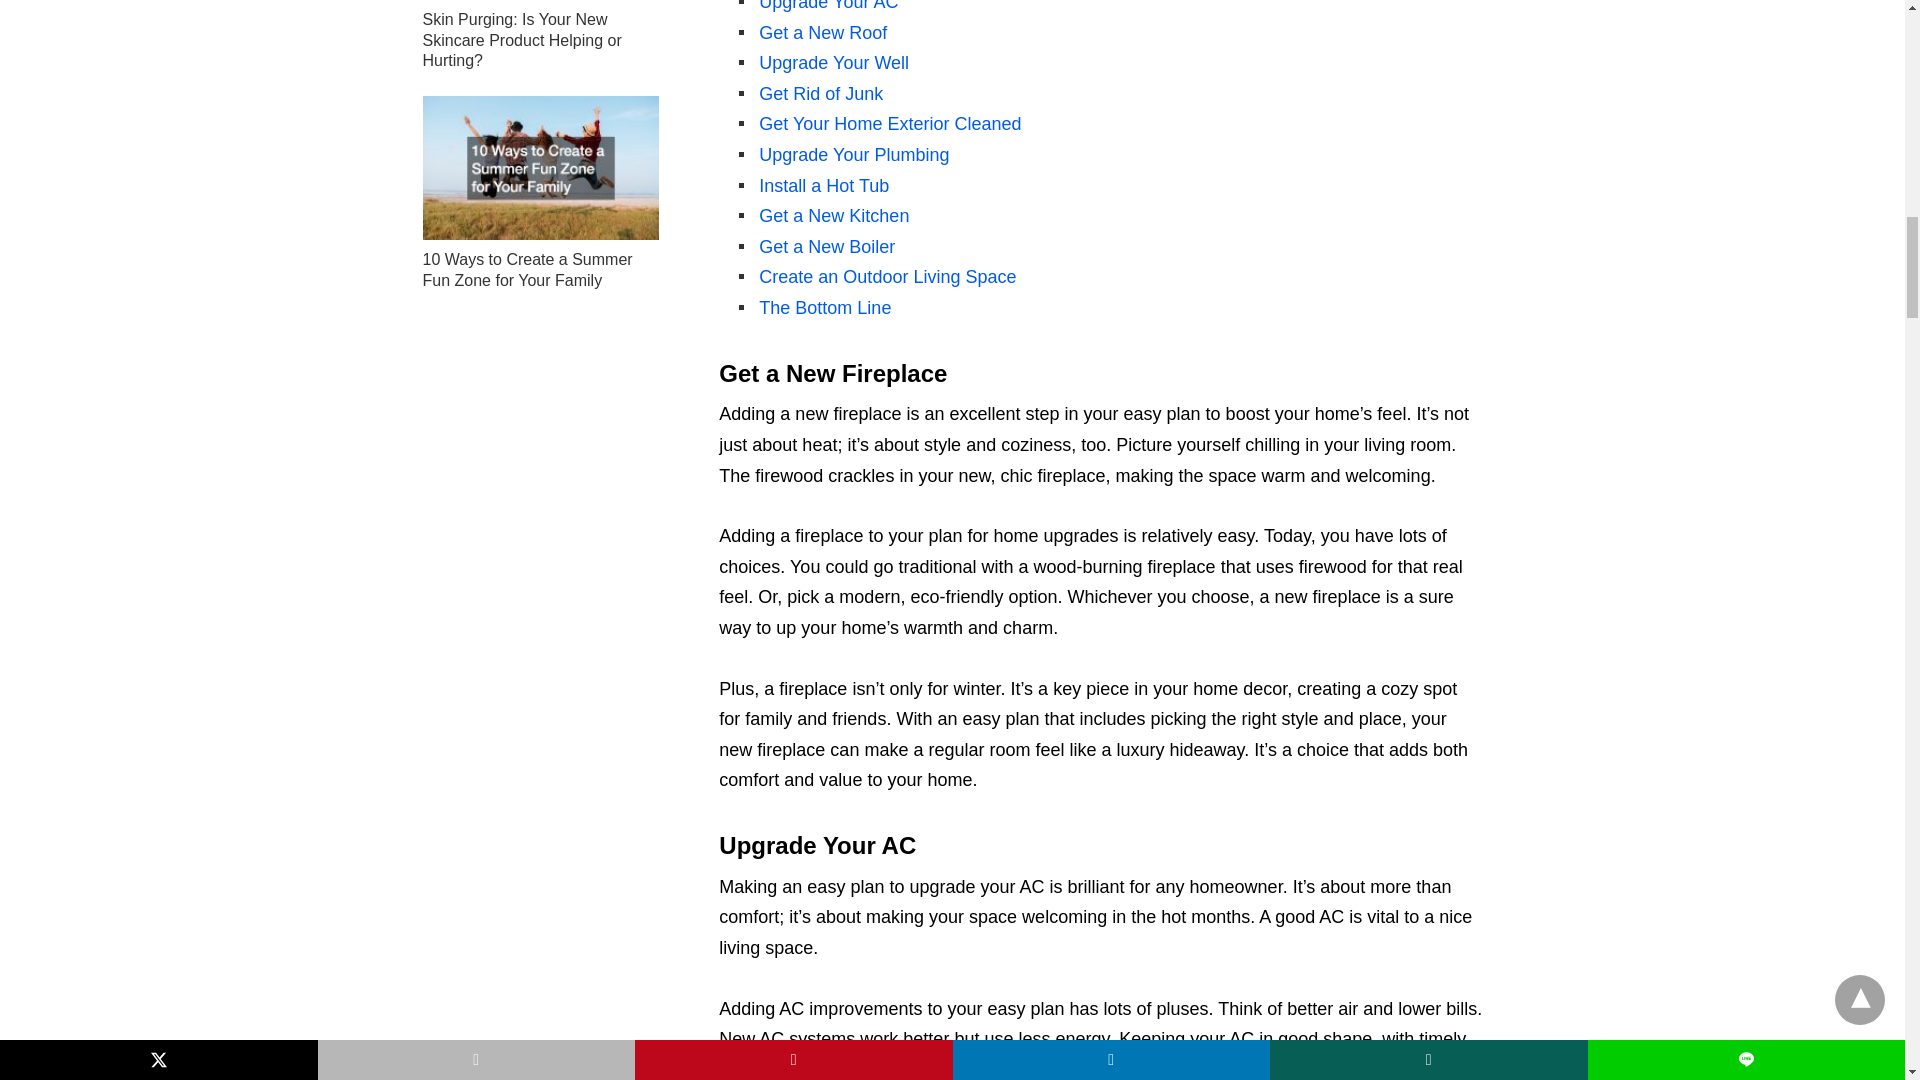 Image resolution: width=1920 pixels, height=1080 pixels. I want to click on Upgrade Your Well, so click(833, 62).